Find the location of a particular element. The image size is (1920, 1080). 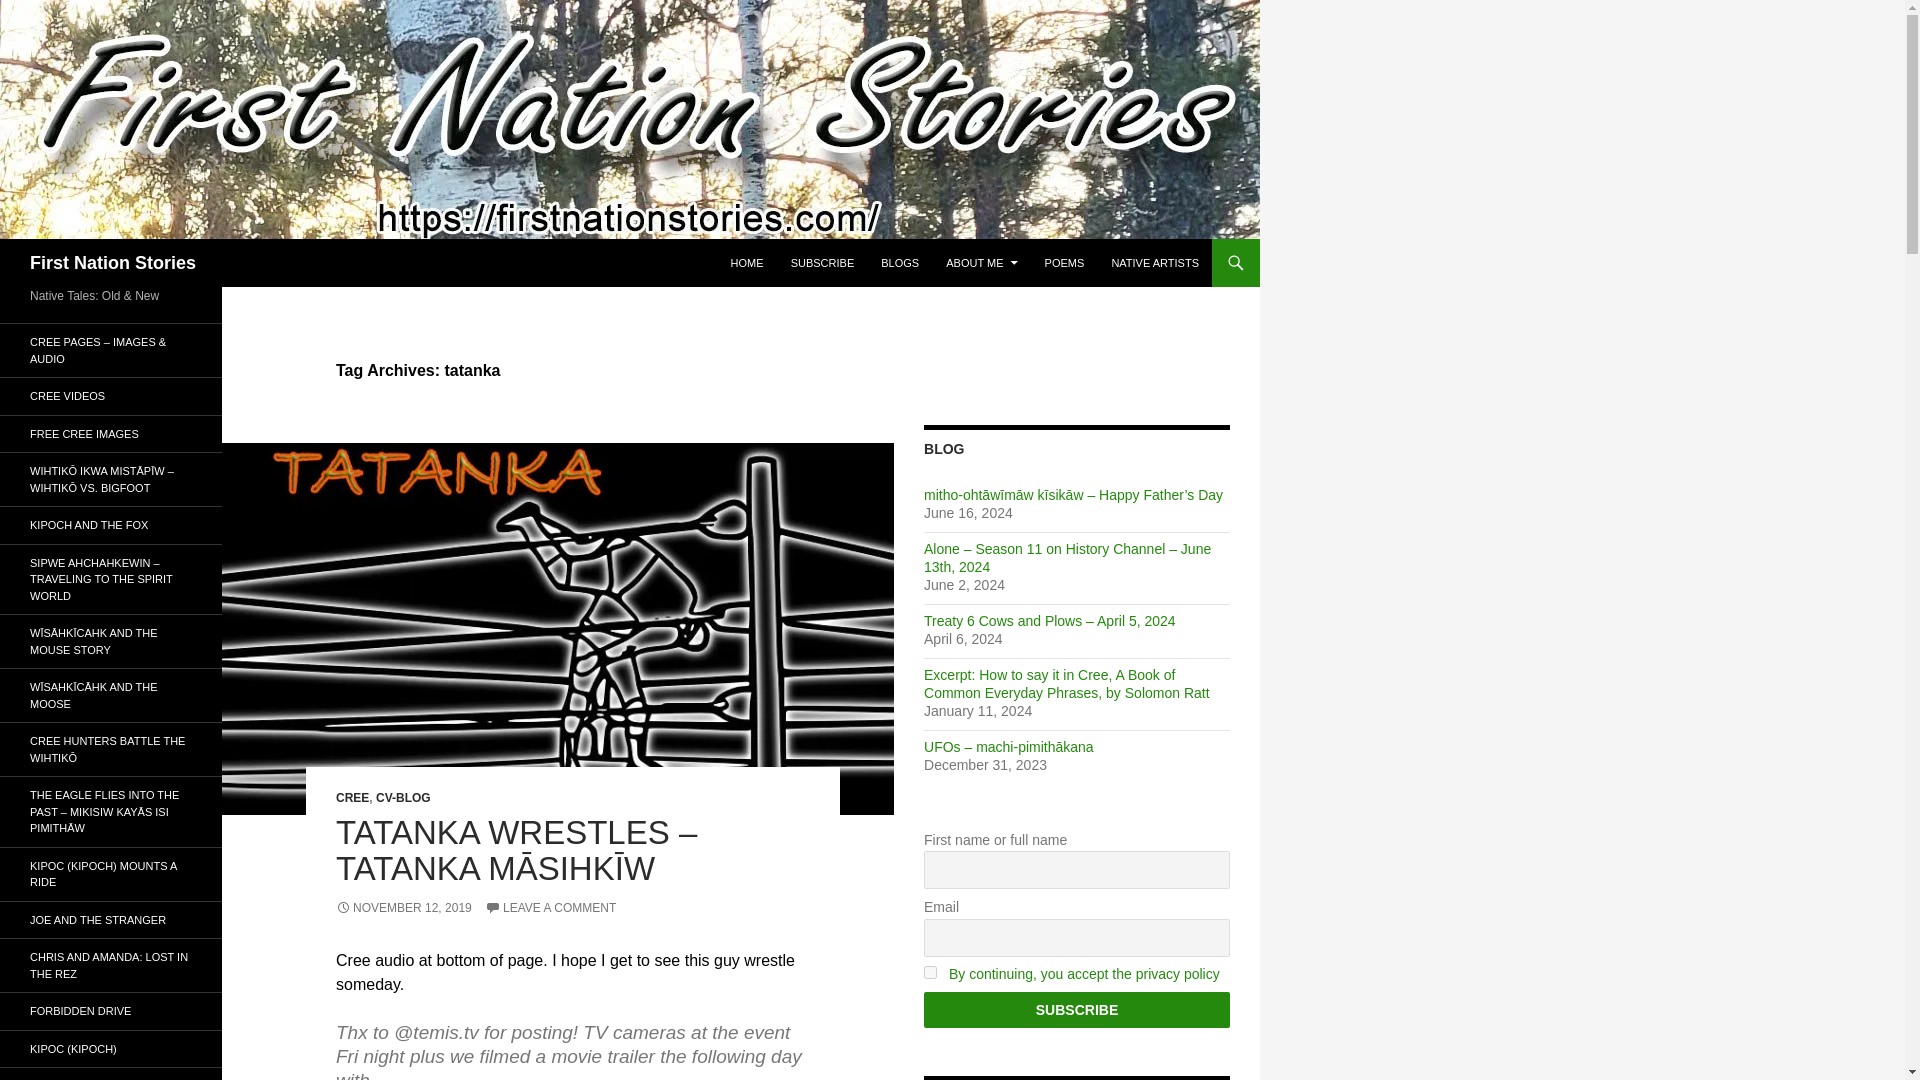

HOME is located at coordinates (746, 262).